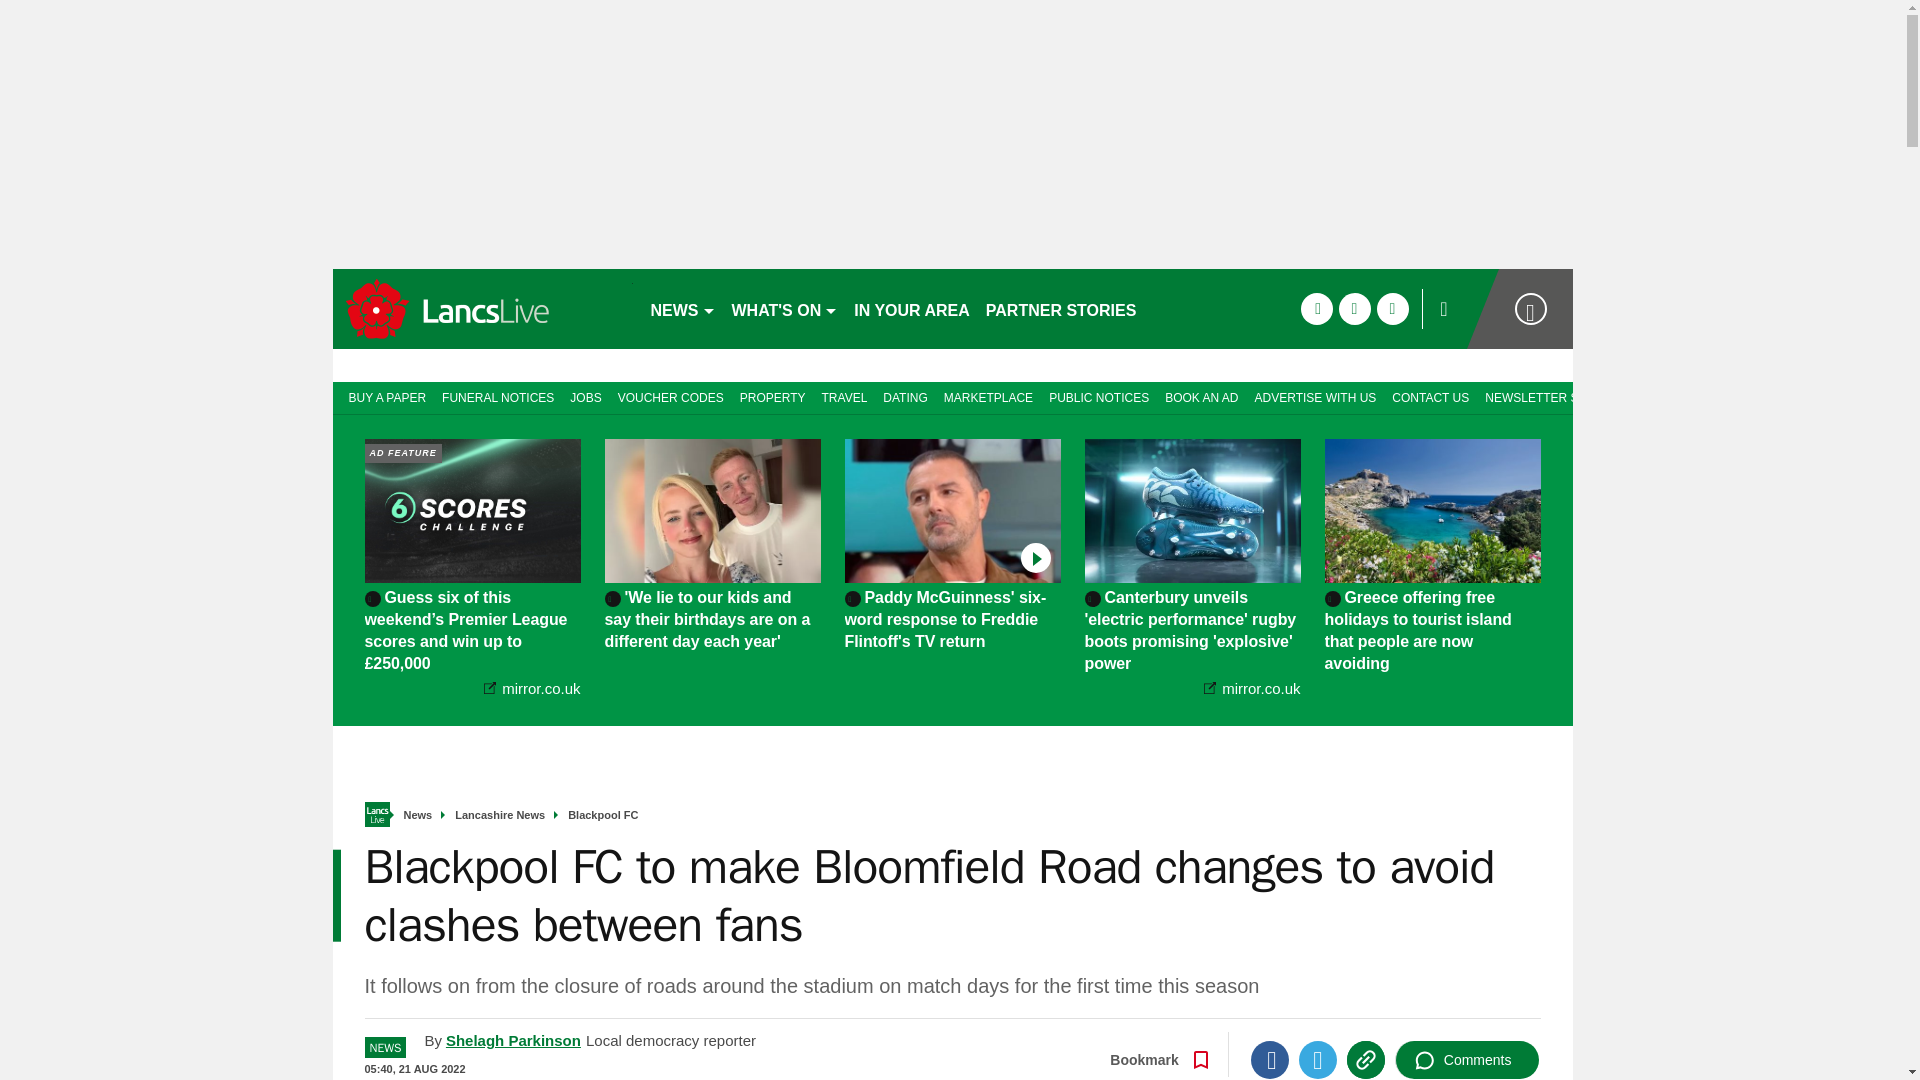 Image resolution: width=1920 pixels, height=1080 pixels. I want to click on DATING, so click(905, 396).